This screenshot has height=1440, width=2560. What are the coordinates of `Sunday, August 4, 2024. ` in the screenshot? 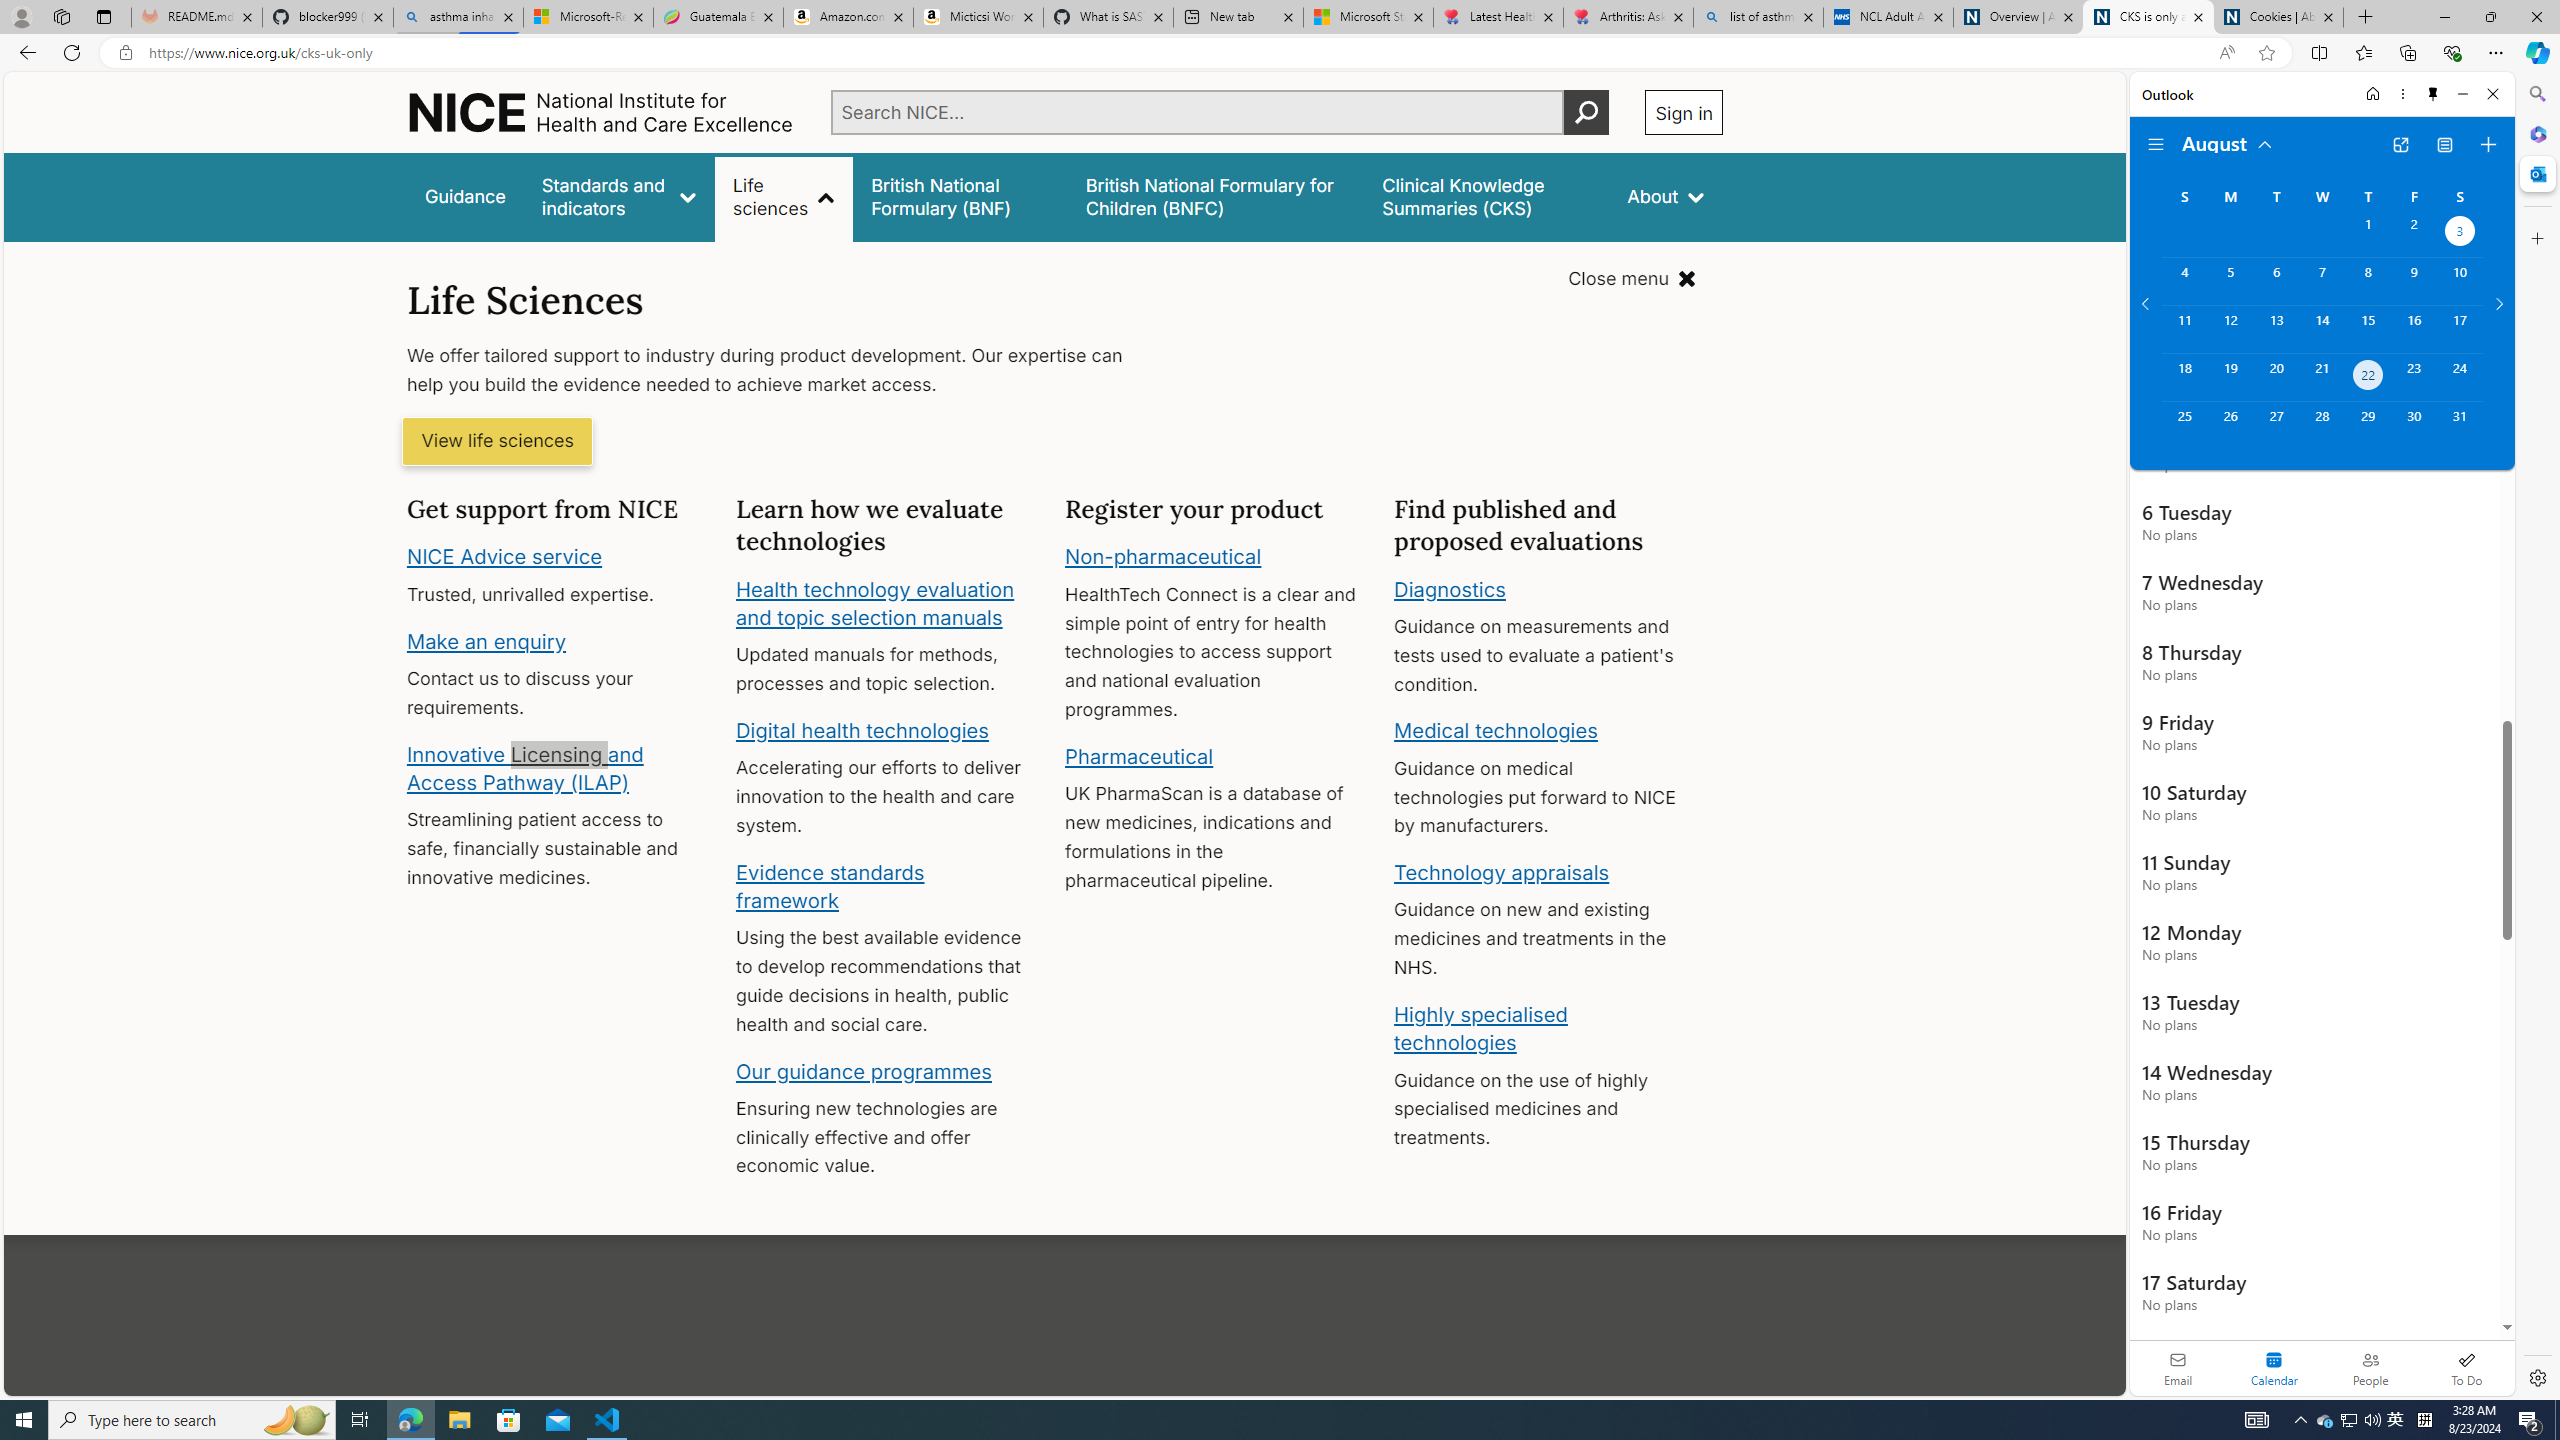 It's located at (2184, 281).